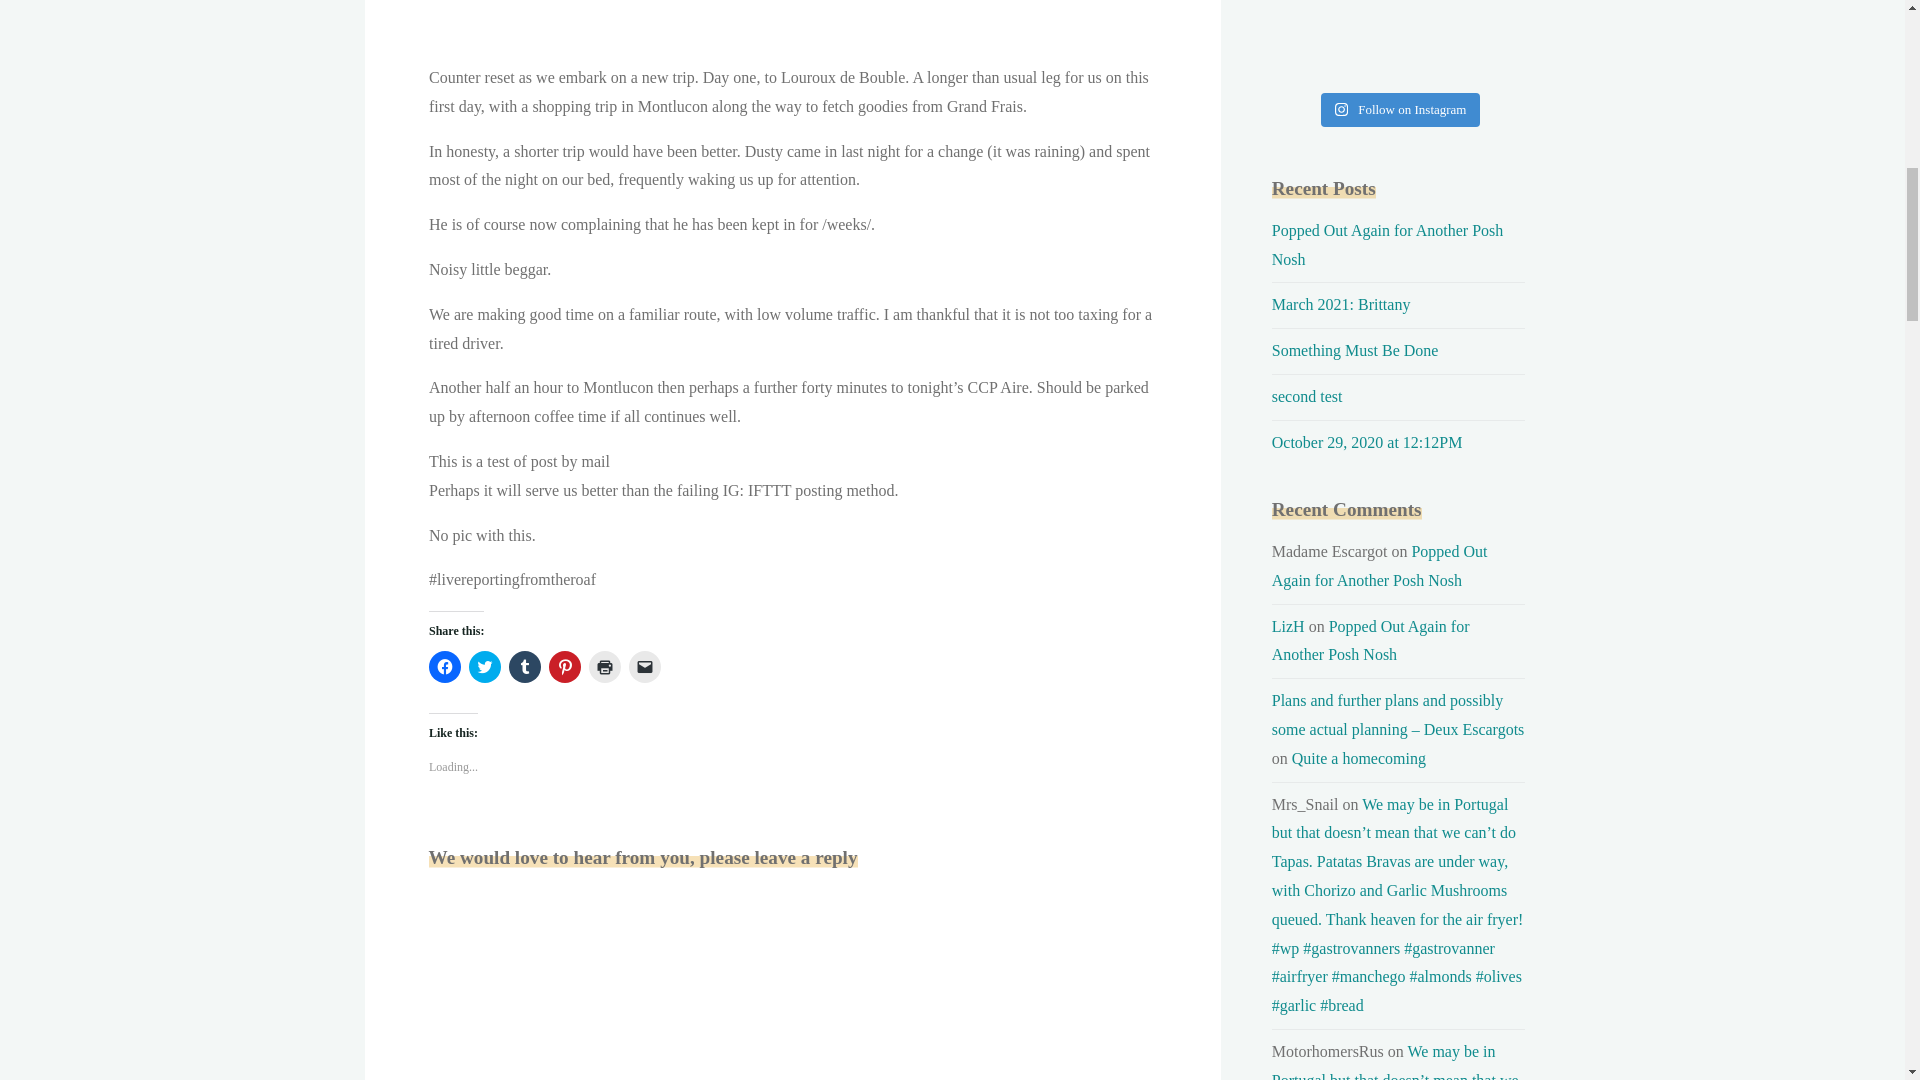 The height and width of the screenshot is (1080, 1920). I want to click on Click to share on Twitter, so click(484, 666).